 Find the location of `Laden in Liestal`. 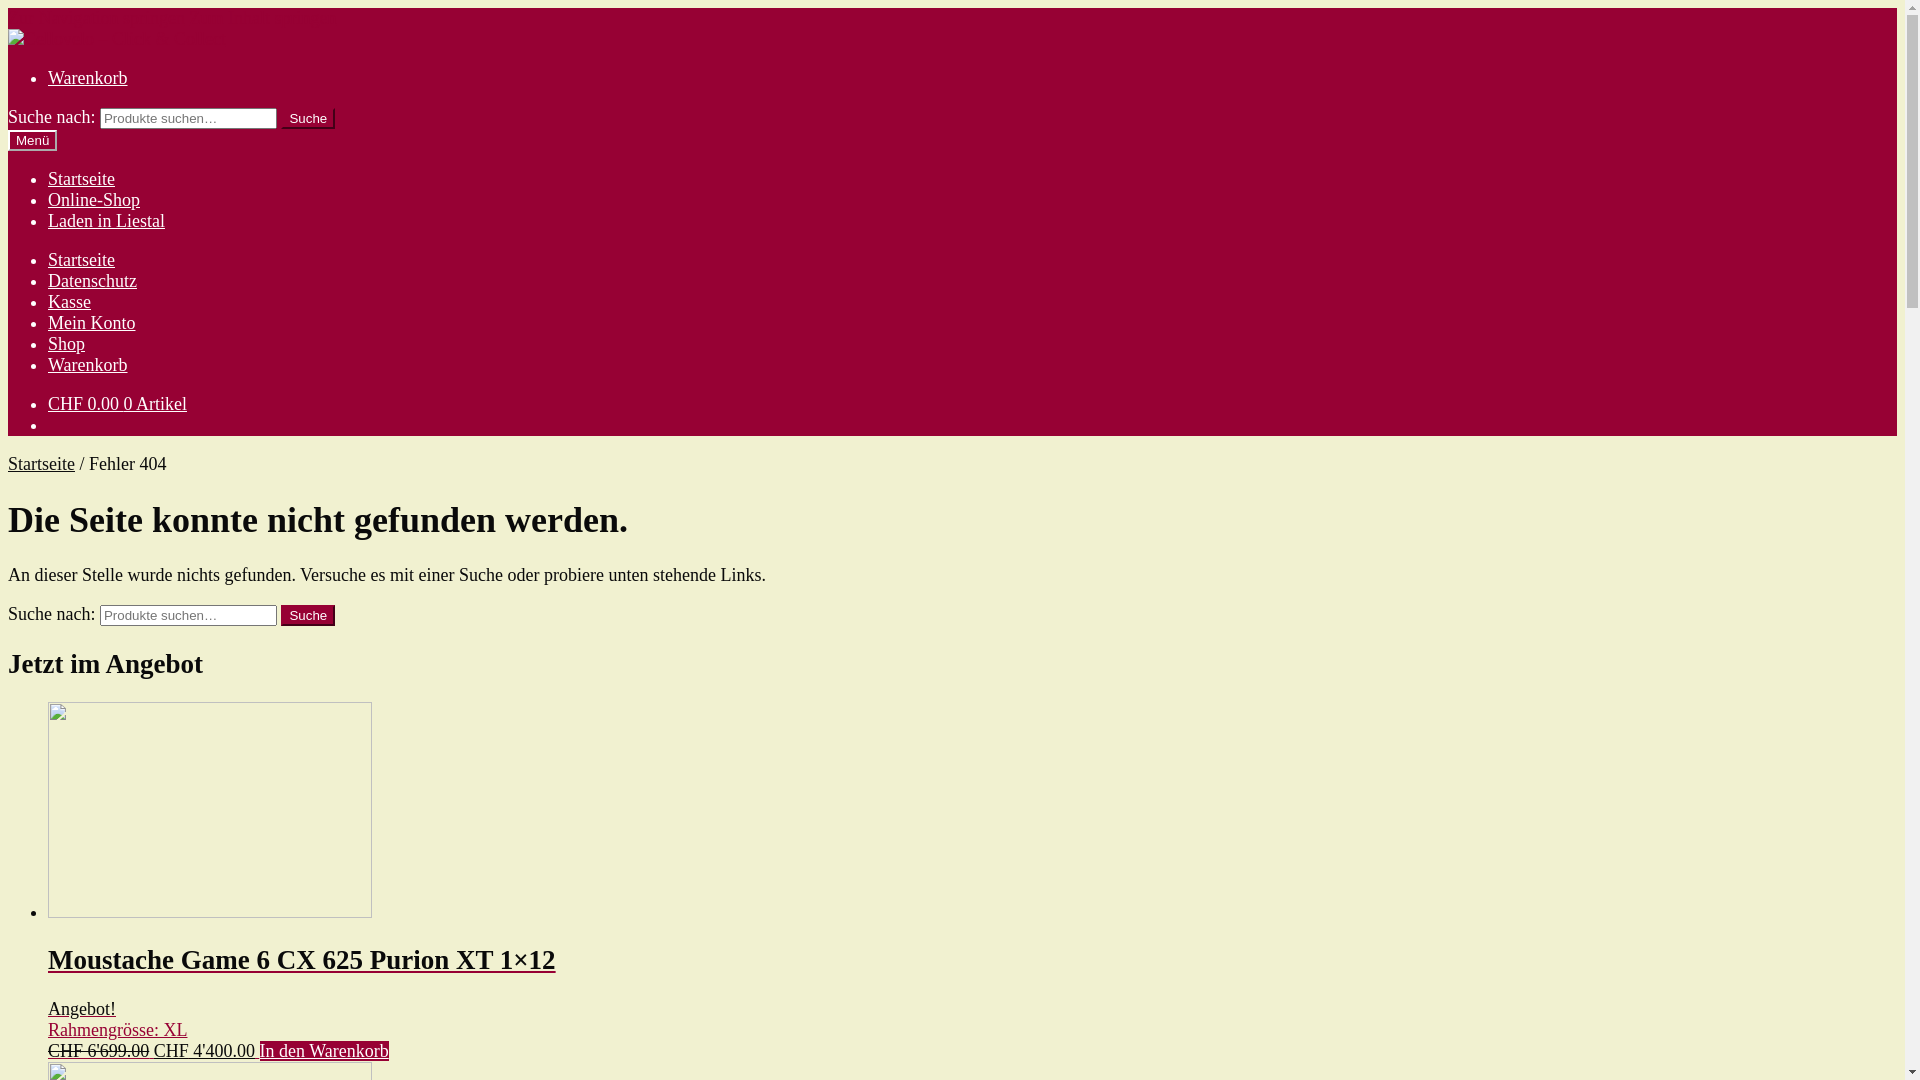

Laden in Liestal is located at coordinates (106, 221).